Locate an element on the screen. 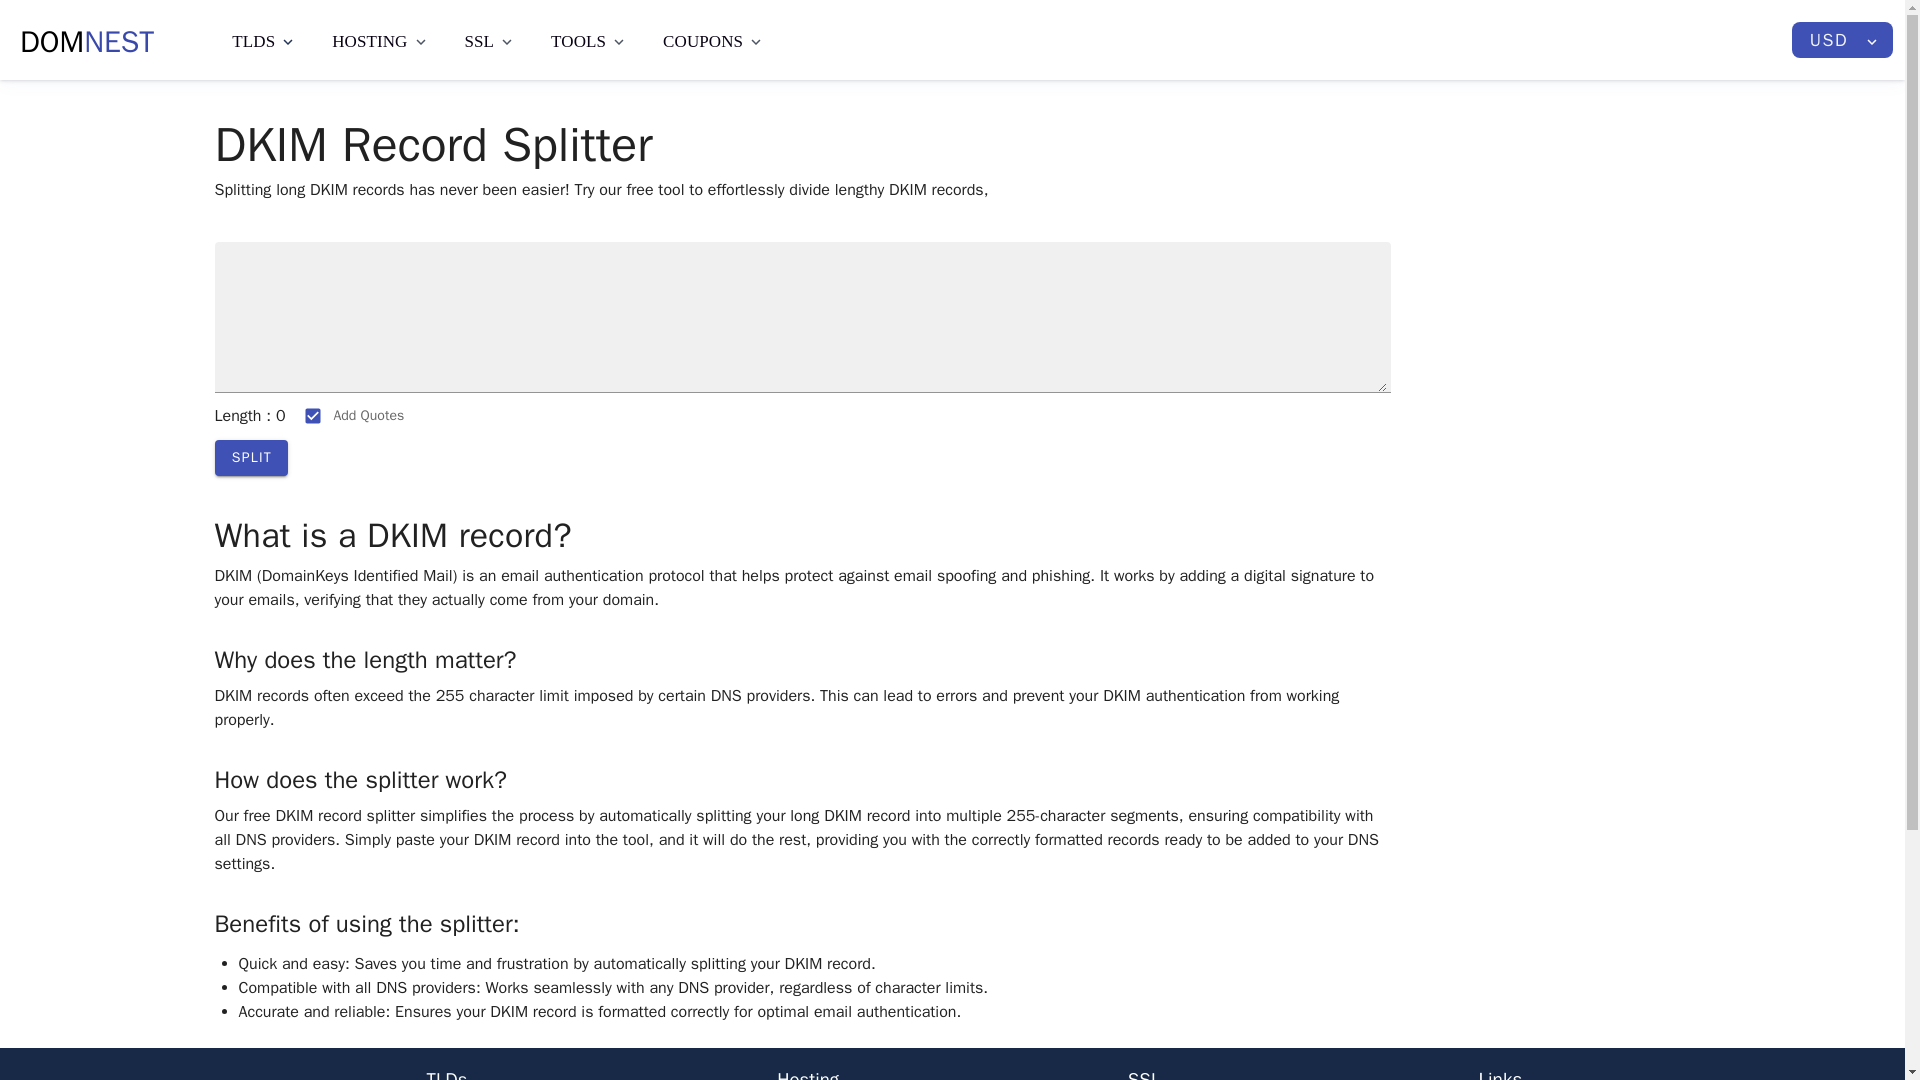 This screenshot has height=1080, width=1920. SPLIT is located at coordinates (264, 39).